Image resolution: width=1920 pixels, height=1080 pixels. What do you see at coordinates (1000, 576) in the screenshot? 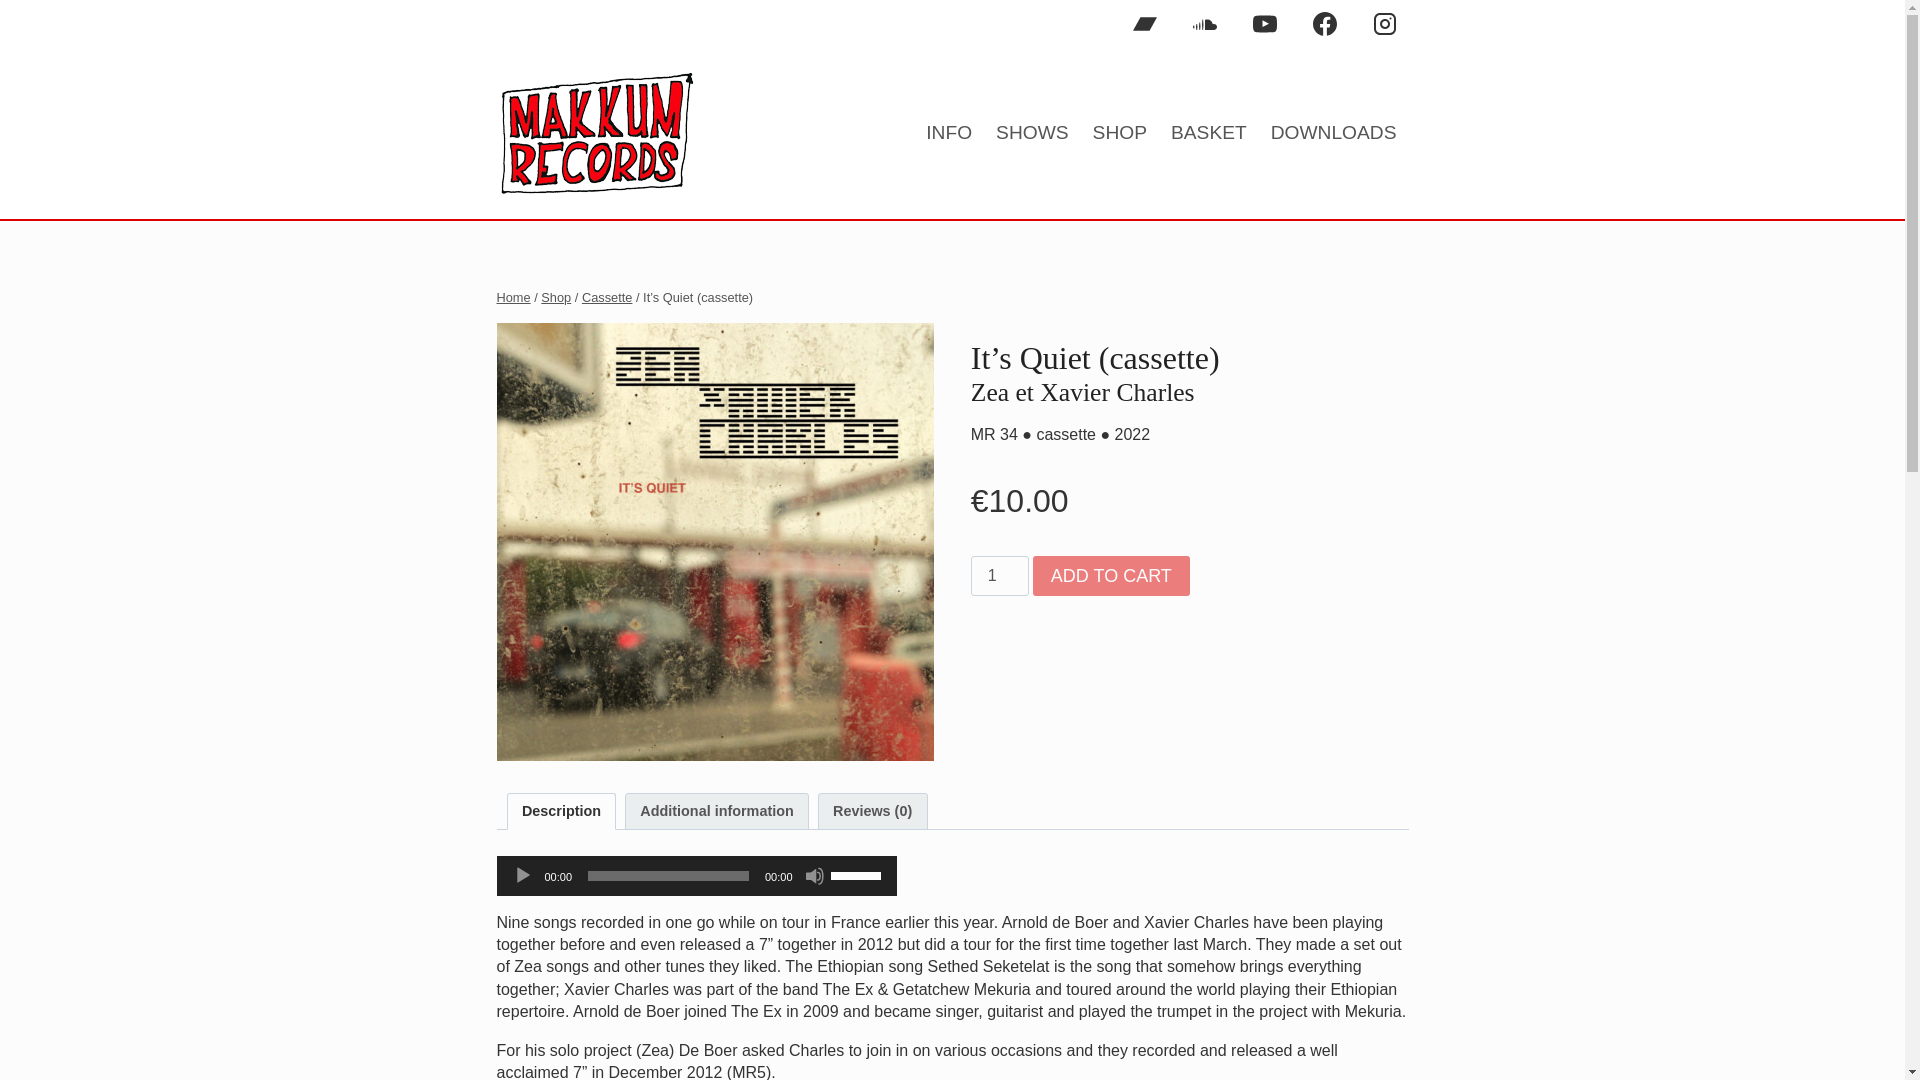
I see `1` at bounding box center [1000, 576].